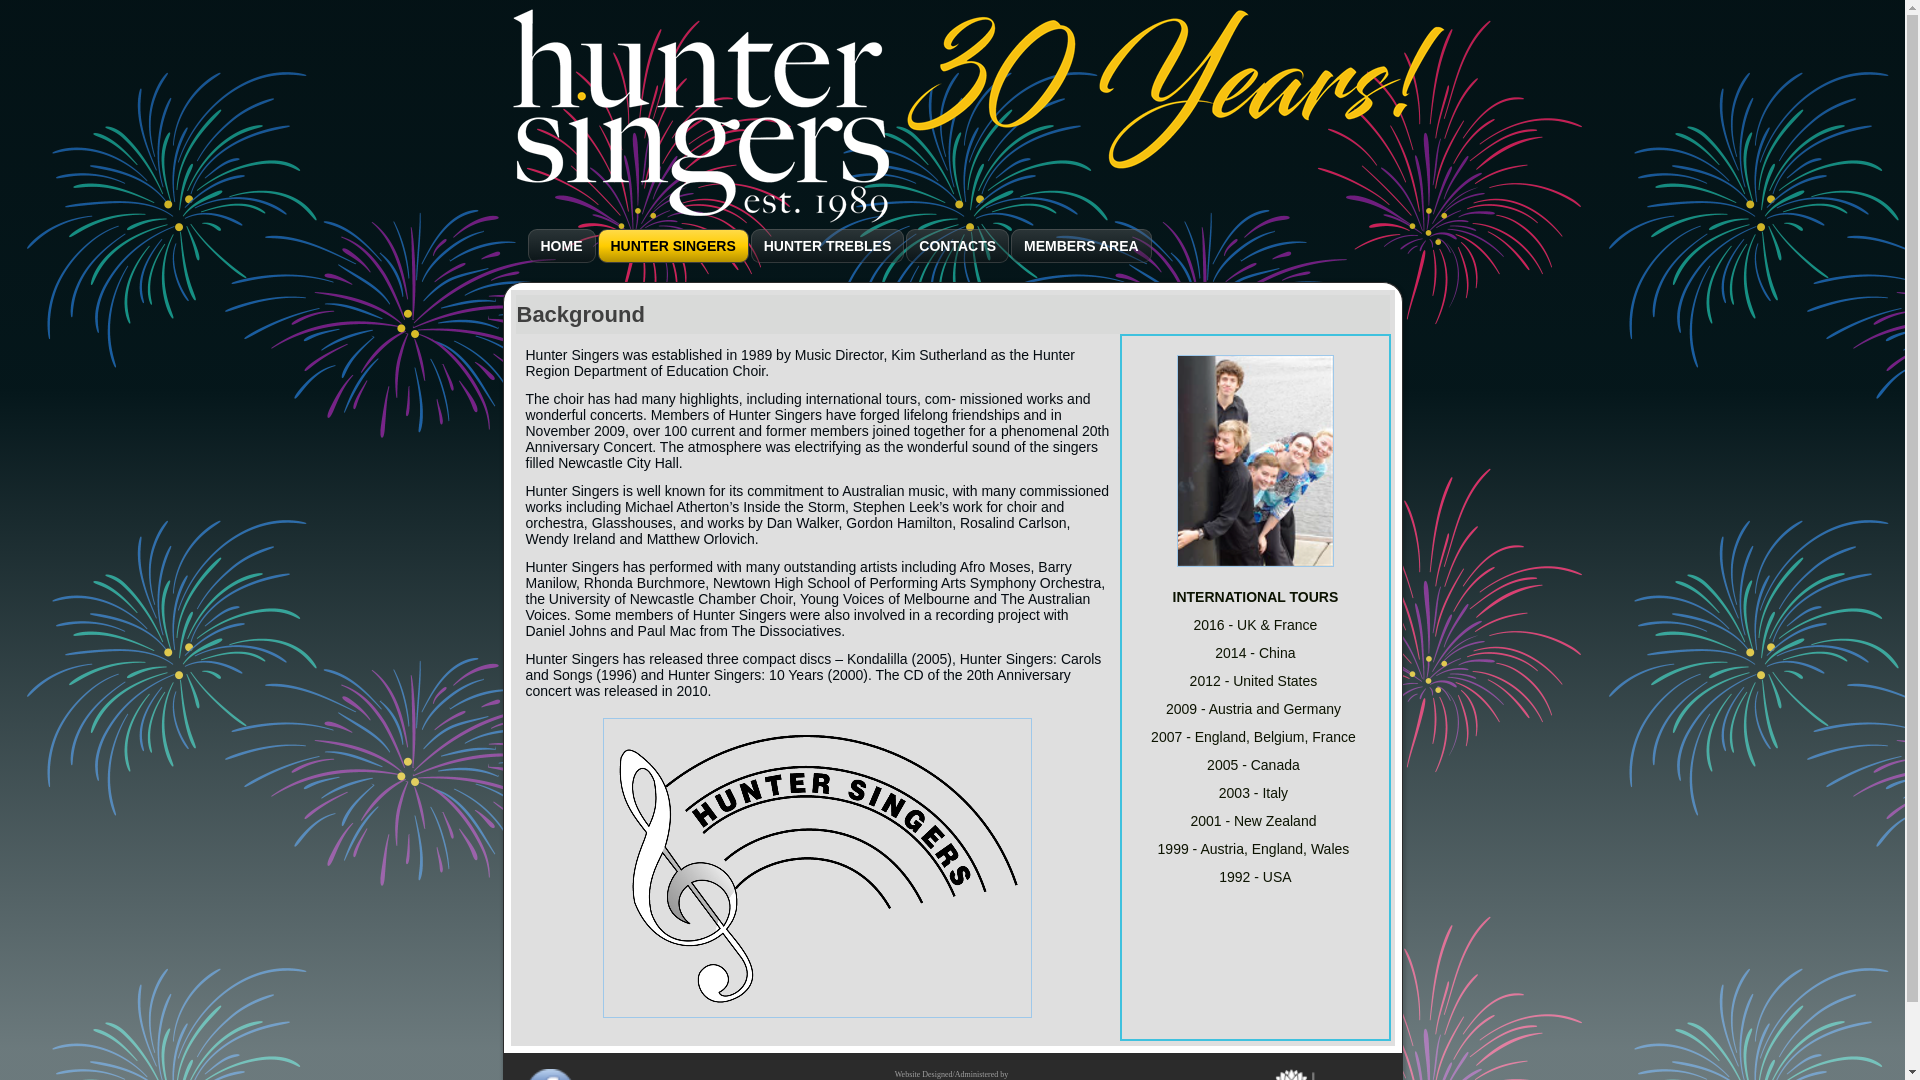 The height and width of the screenshot is (1080, 1920). I want to click on CONTACTS, so click(958, 246).